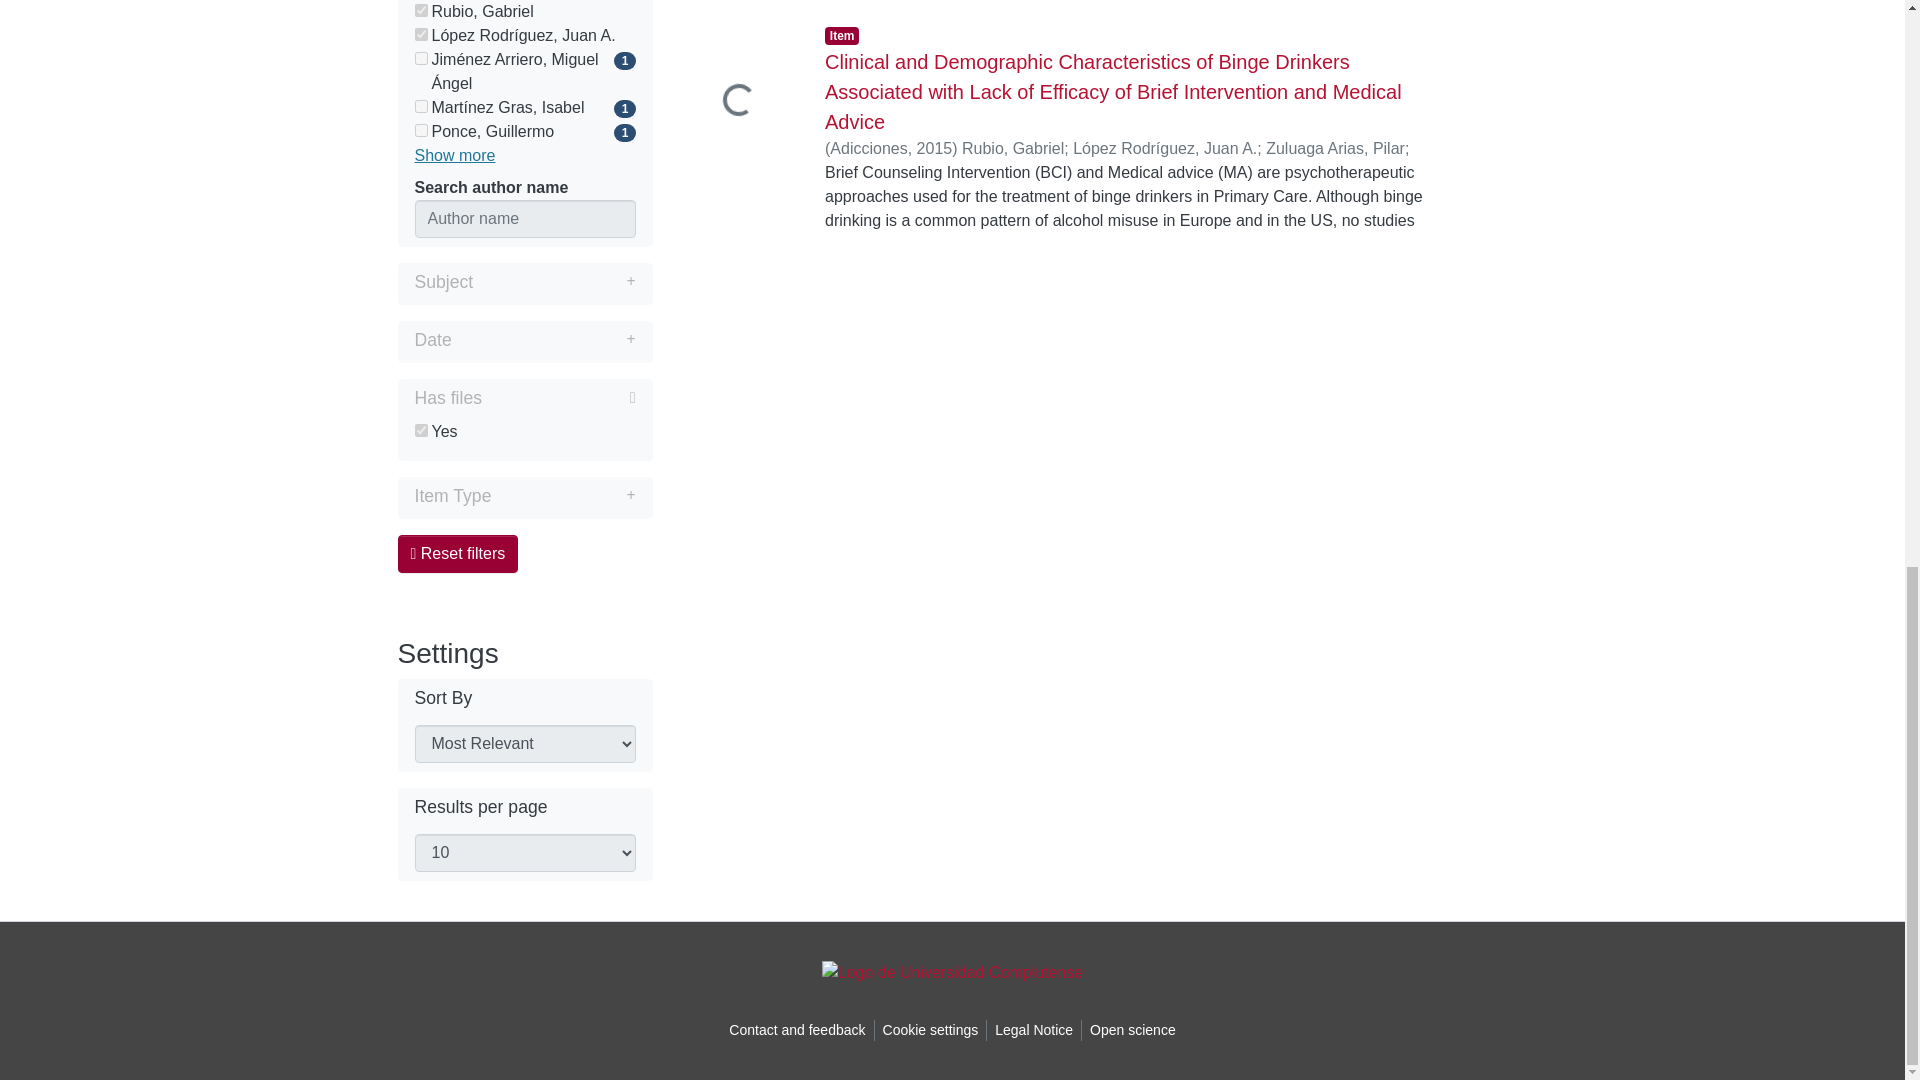 The height and width of the screenshot is (1080, 1920). Describe the element at coordinates (563, 495) in the screenshot. I see `Expand filter` at that location.